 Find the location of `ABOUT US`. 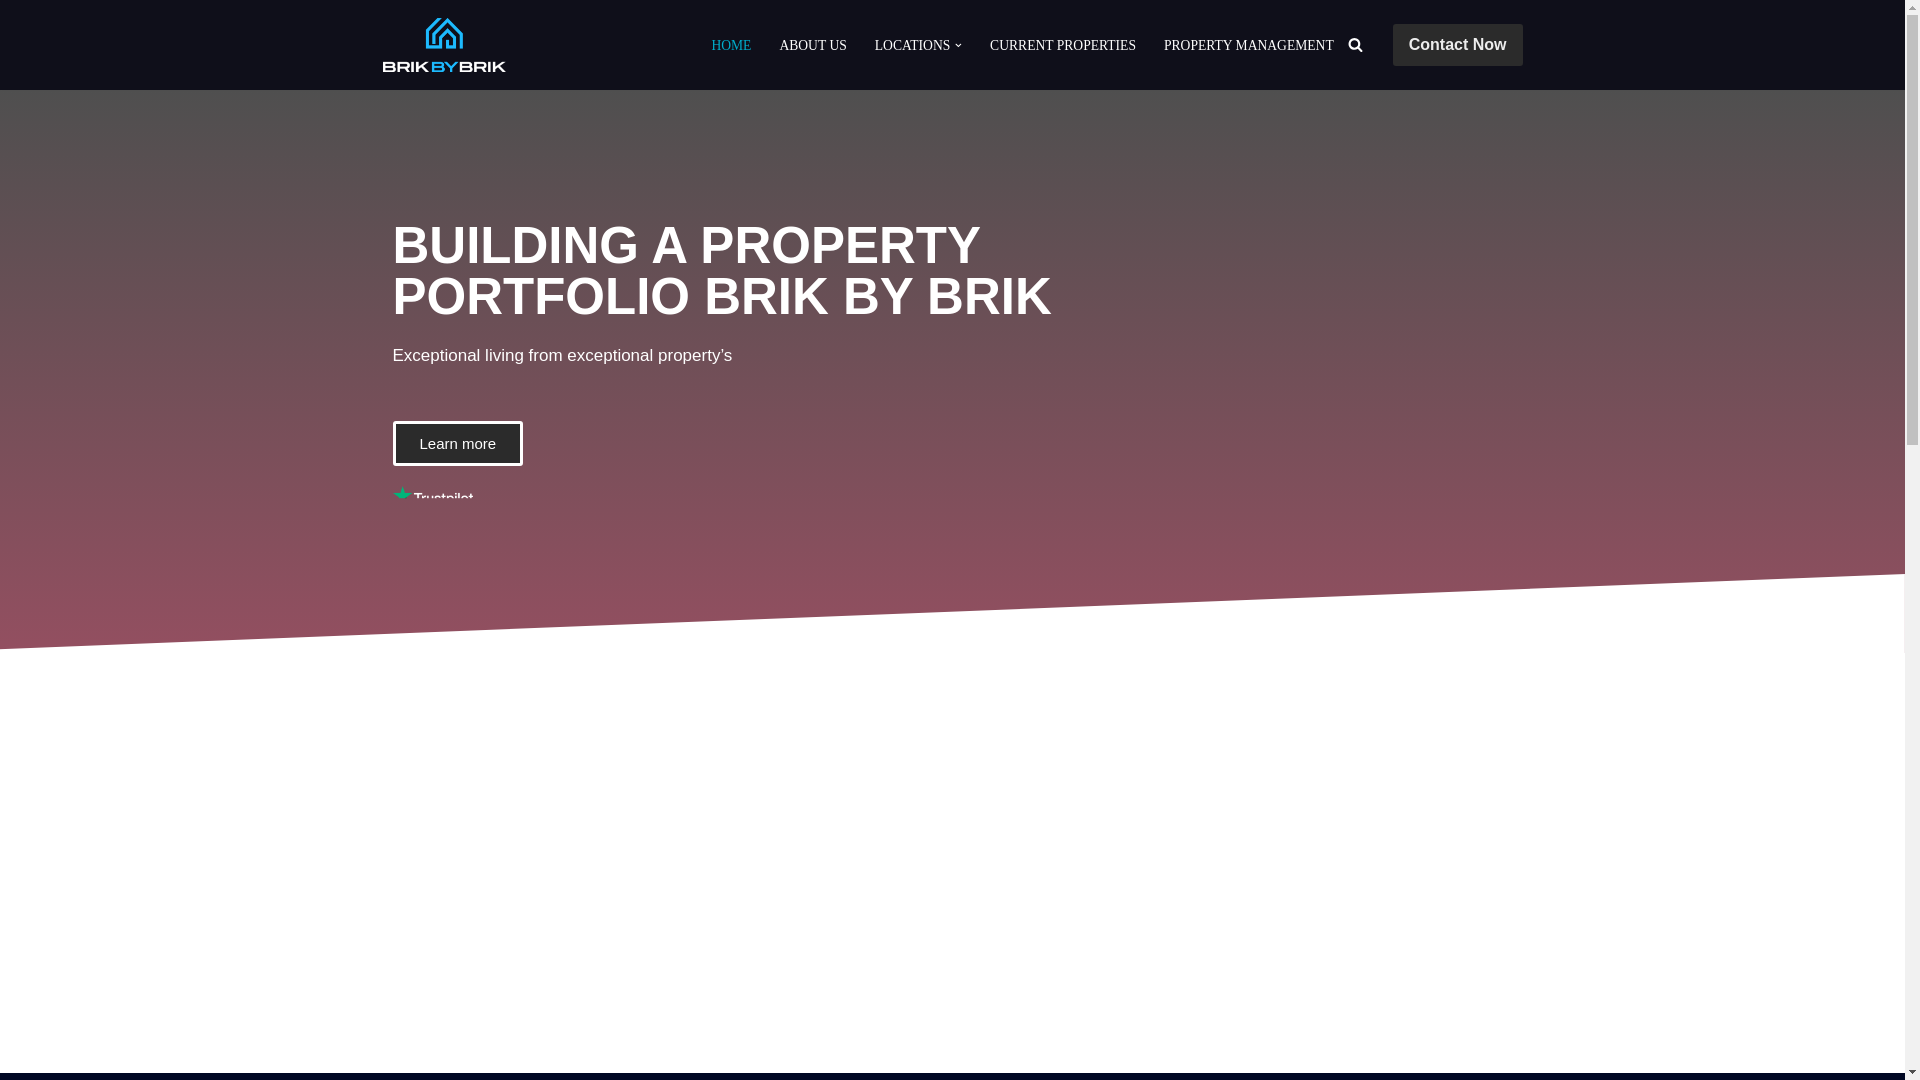

ABOUT US is located at coordinates (812, 44).